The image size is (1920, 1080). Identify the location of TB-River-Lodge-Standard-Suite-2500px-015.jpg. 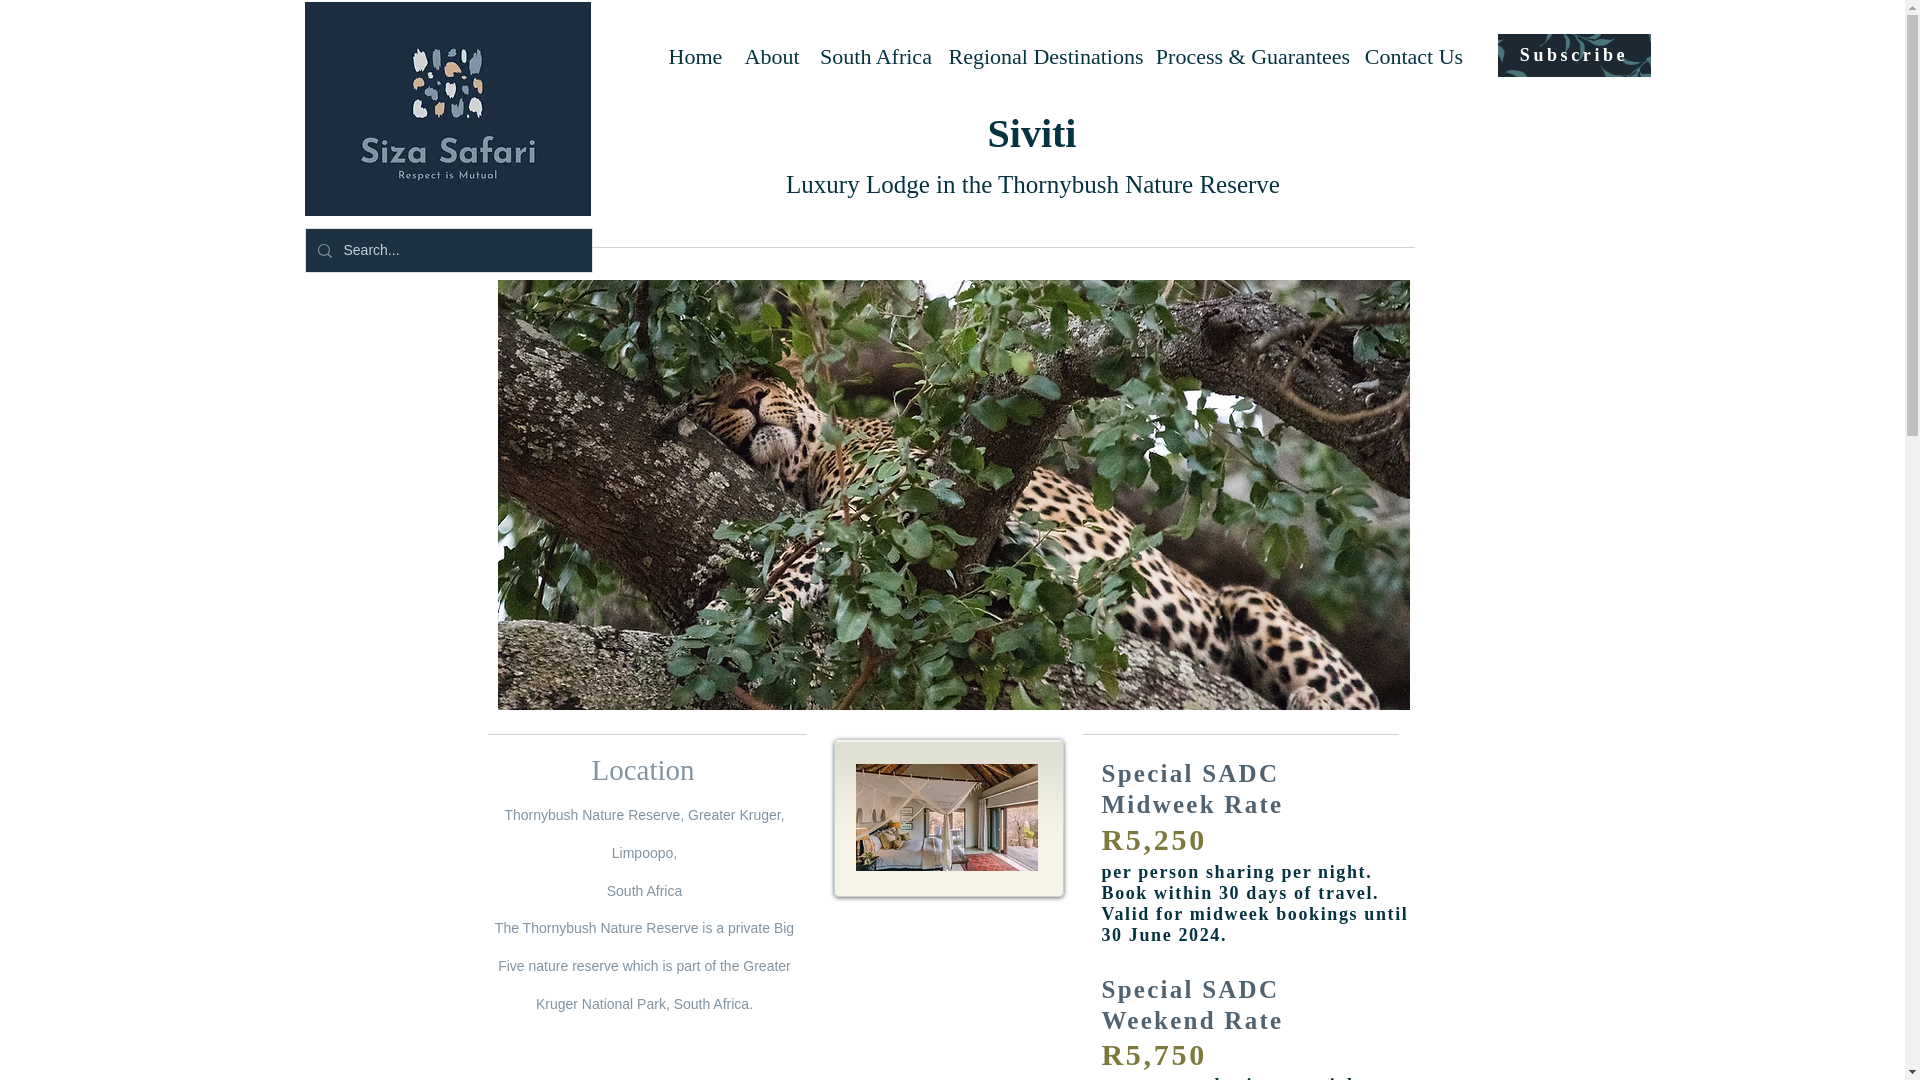
(947, 817).